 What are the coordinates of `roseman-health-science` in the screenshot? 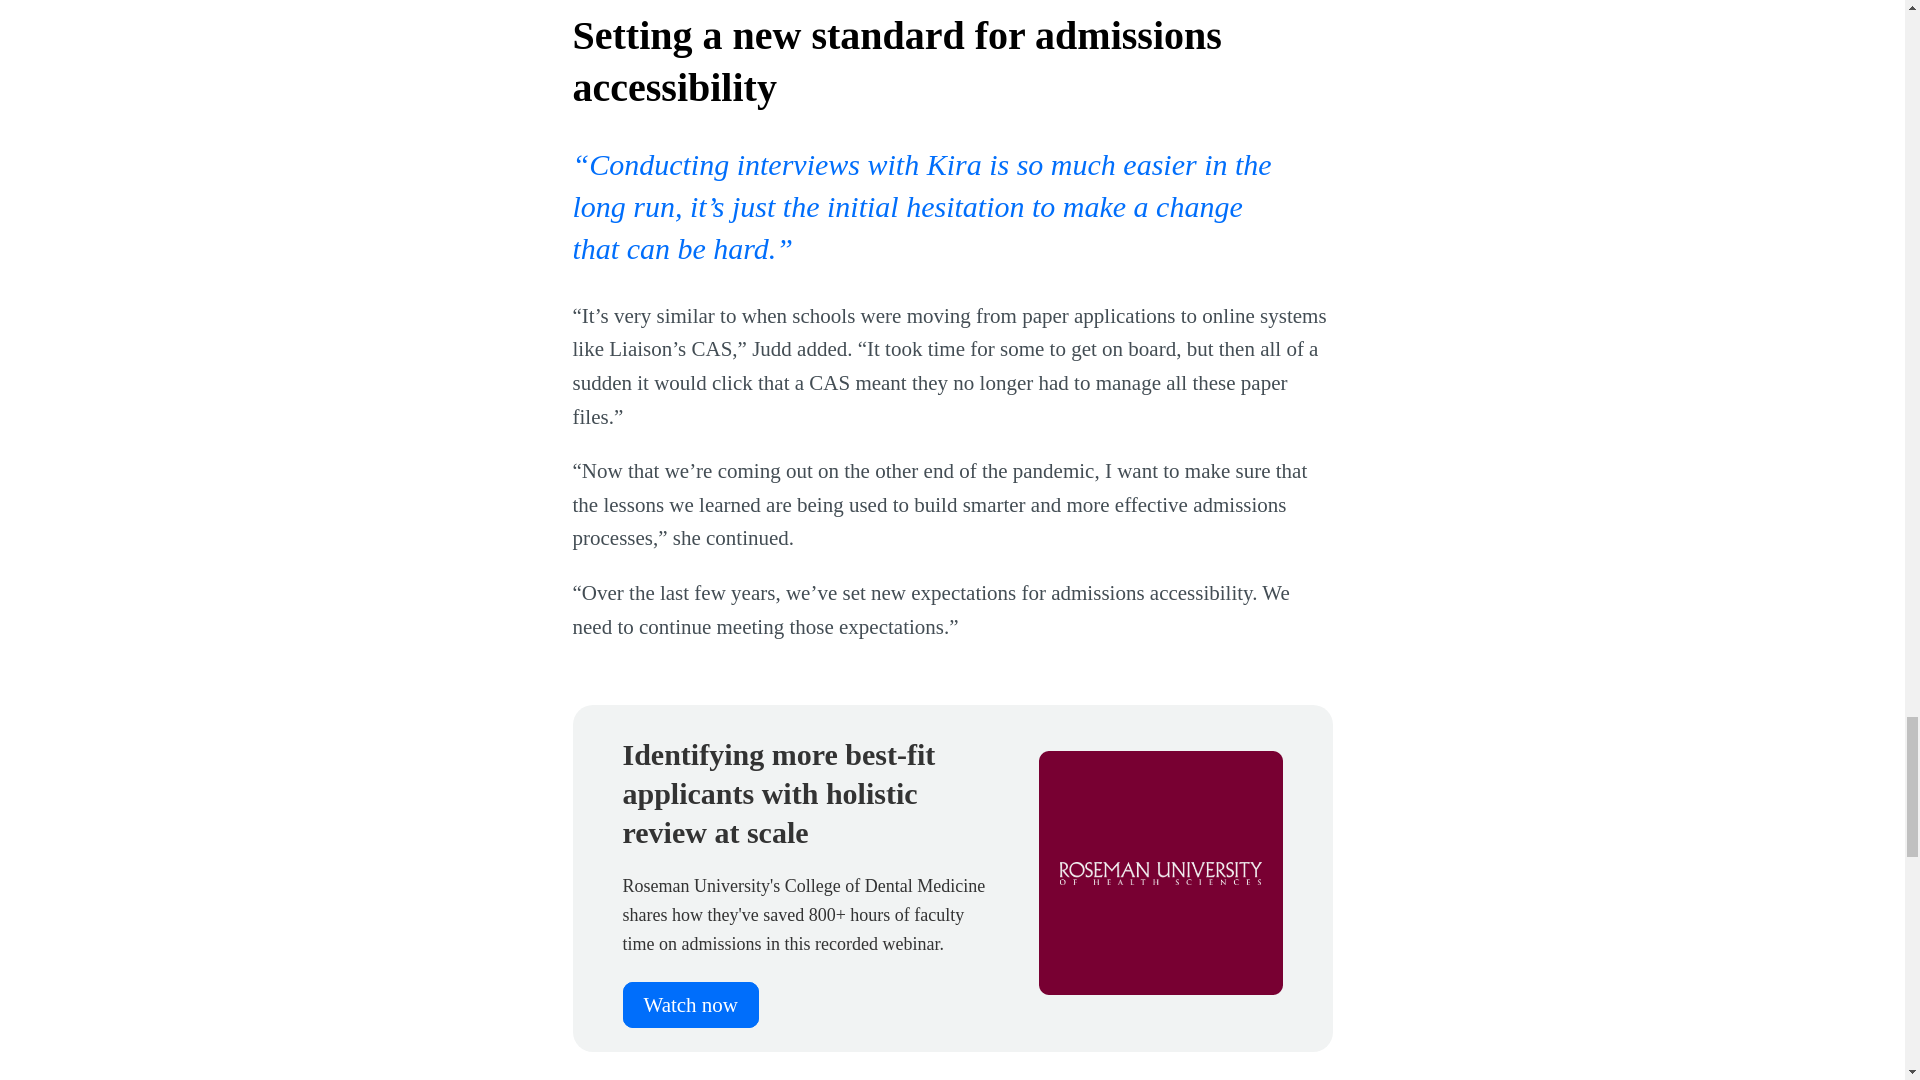 It's located at (1160, 872).